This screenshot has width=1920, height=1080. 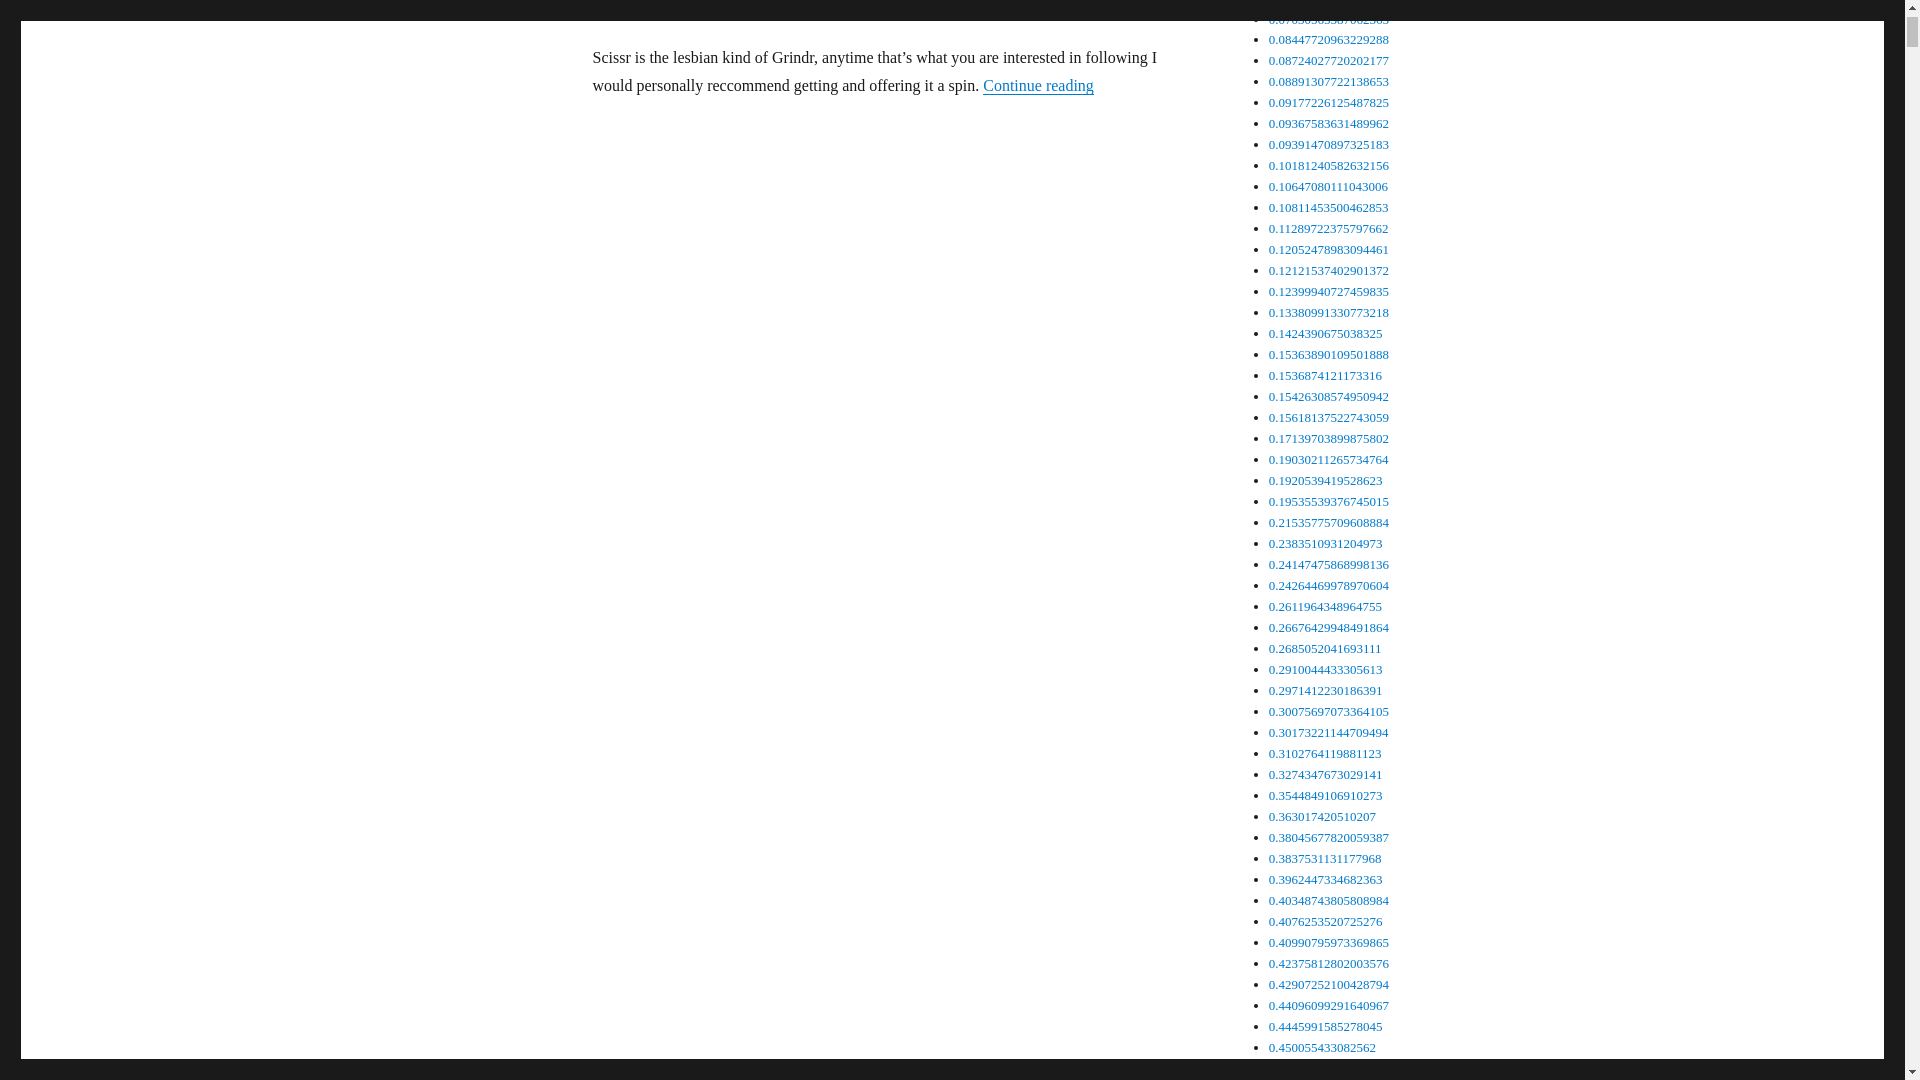 I want to click on 0.07030565587062365, so click(x=1328, y=19).